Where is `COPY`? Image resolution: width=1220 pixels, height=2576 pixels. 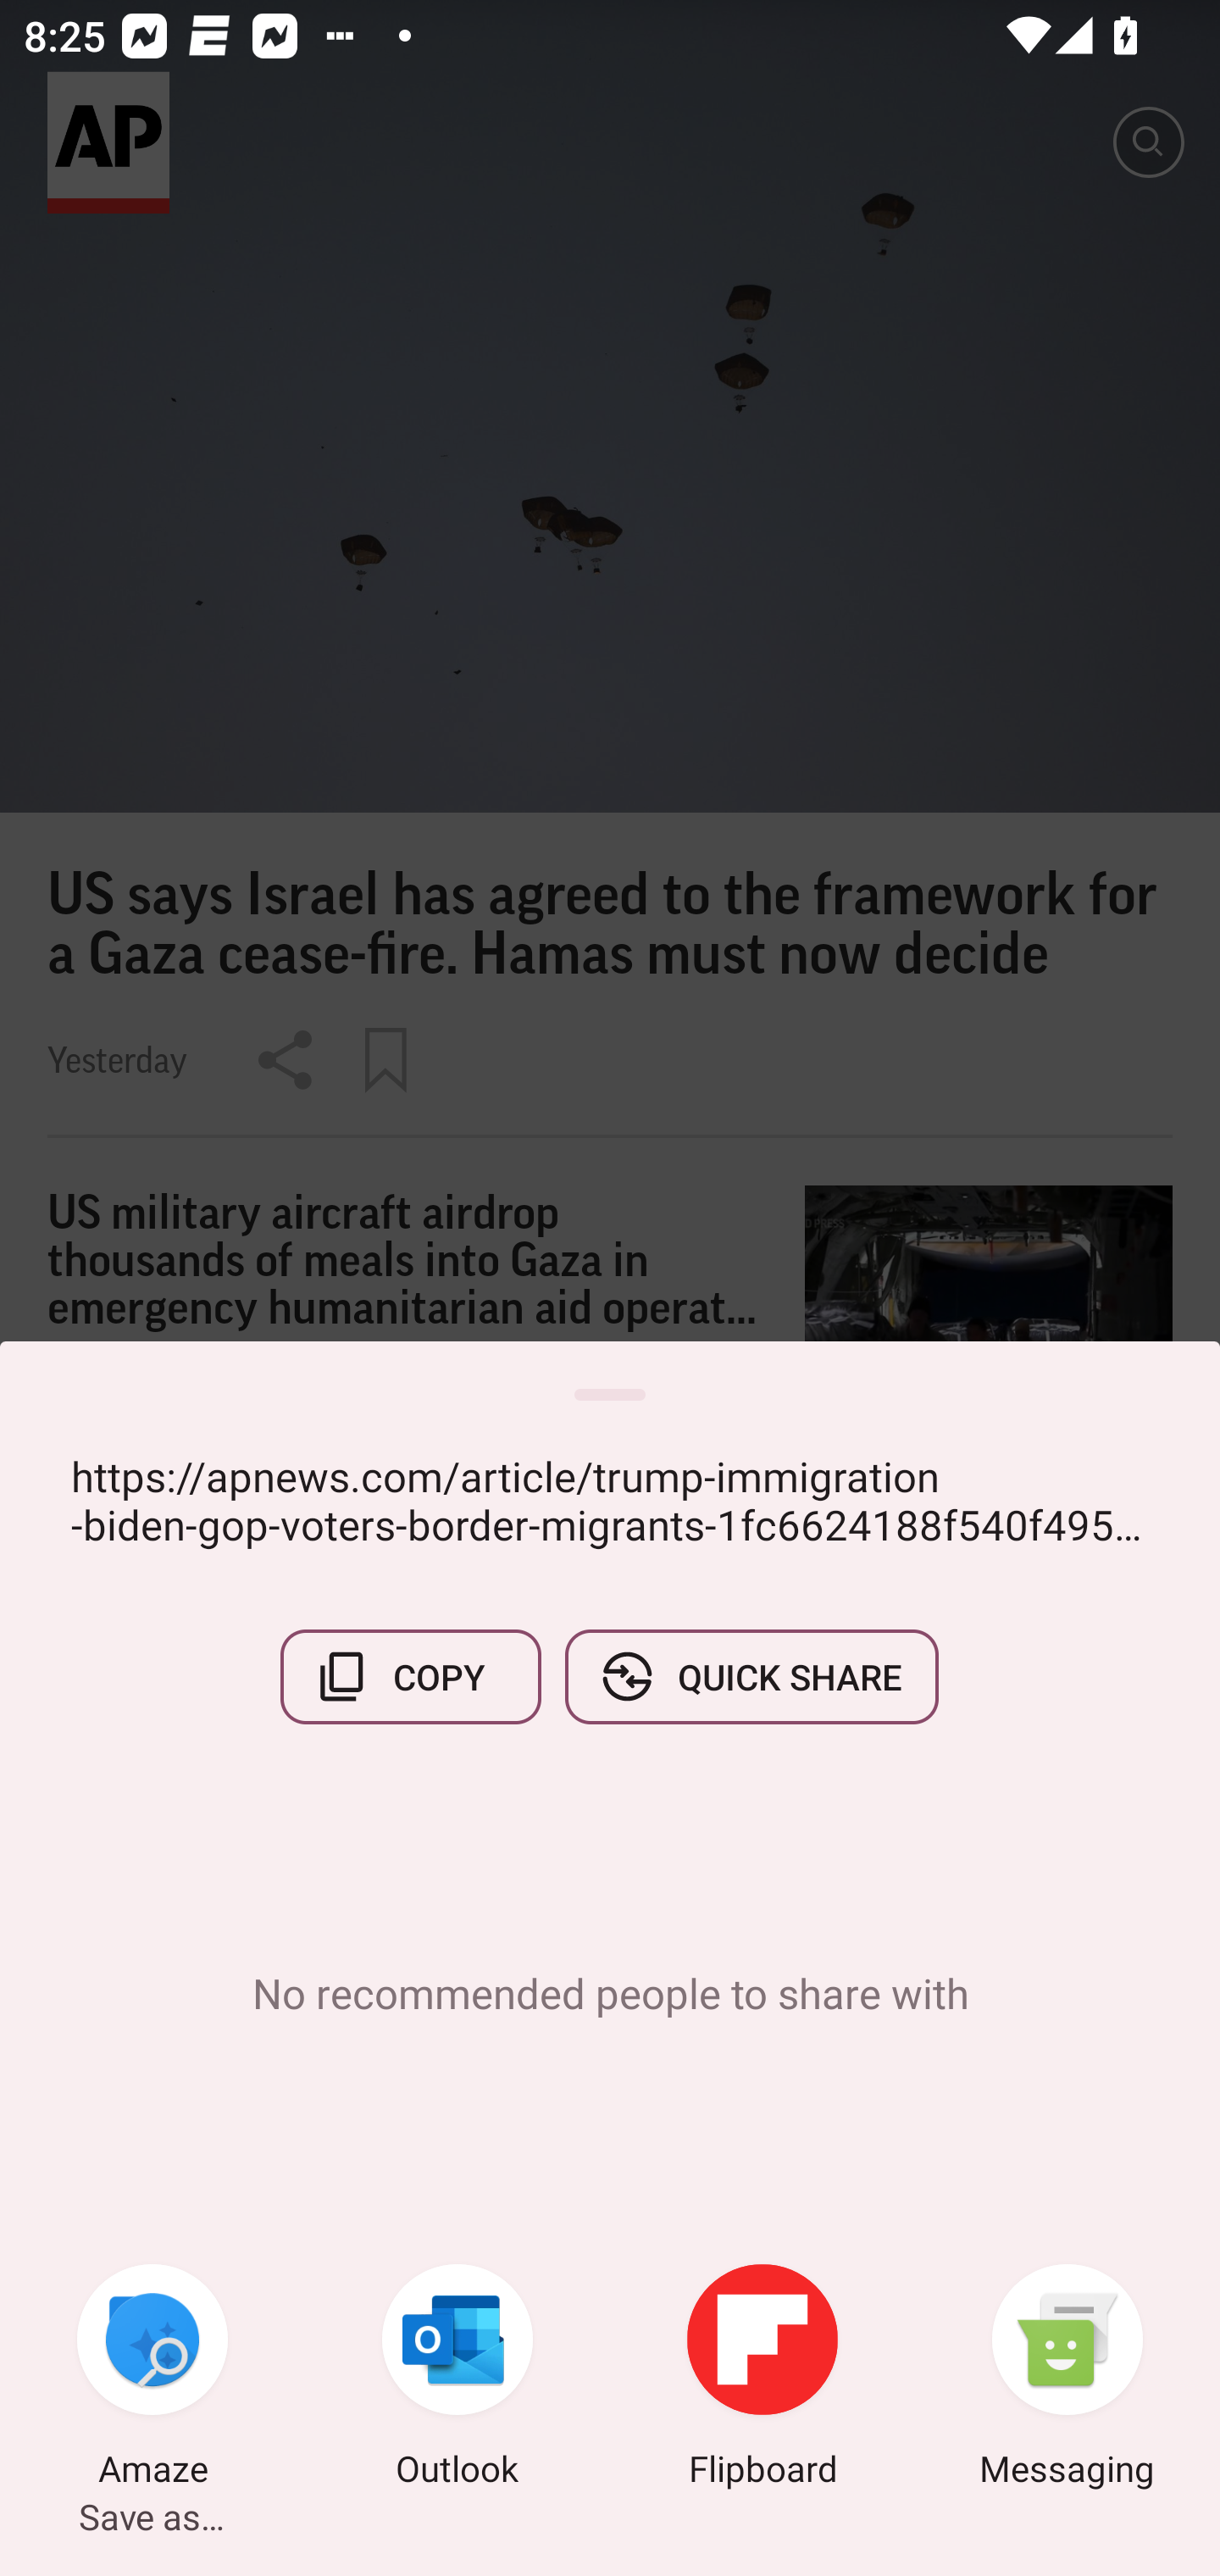 COPY is located at coordinates (411, 1676).